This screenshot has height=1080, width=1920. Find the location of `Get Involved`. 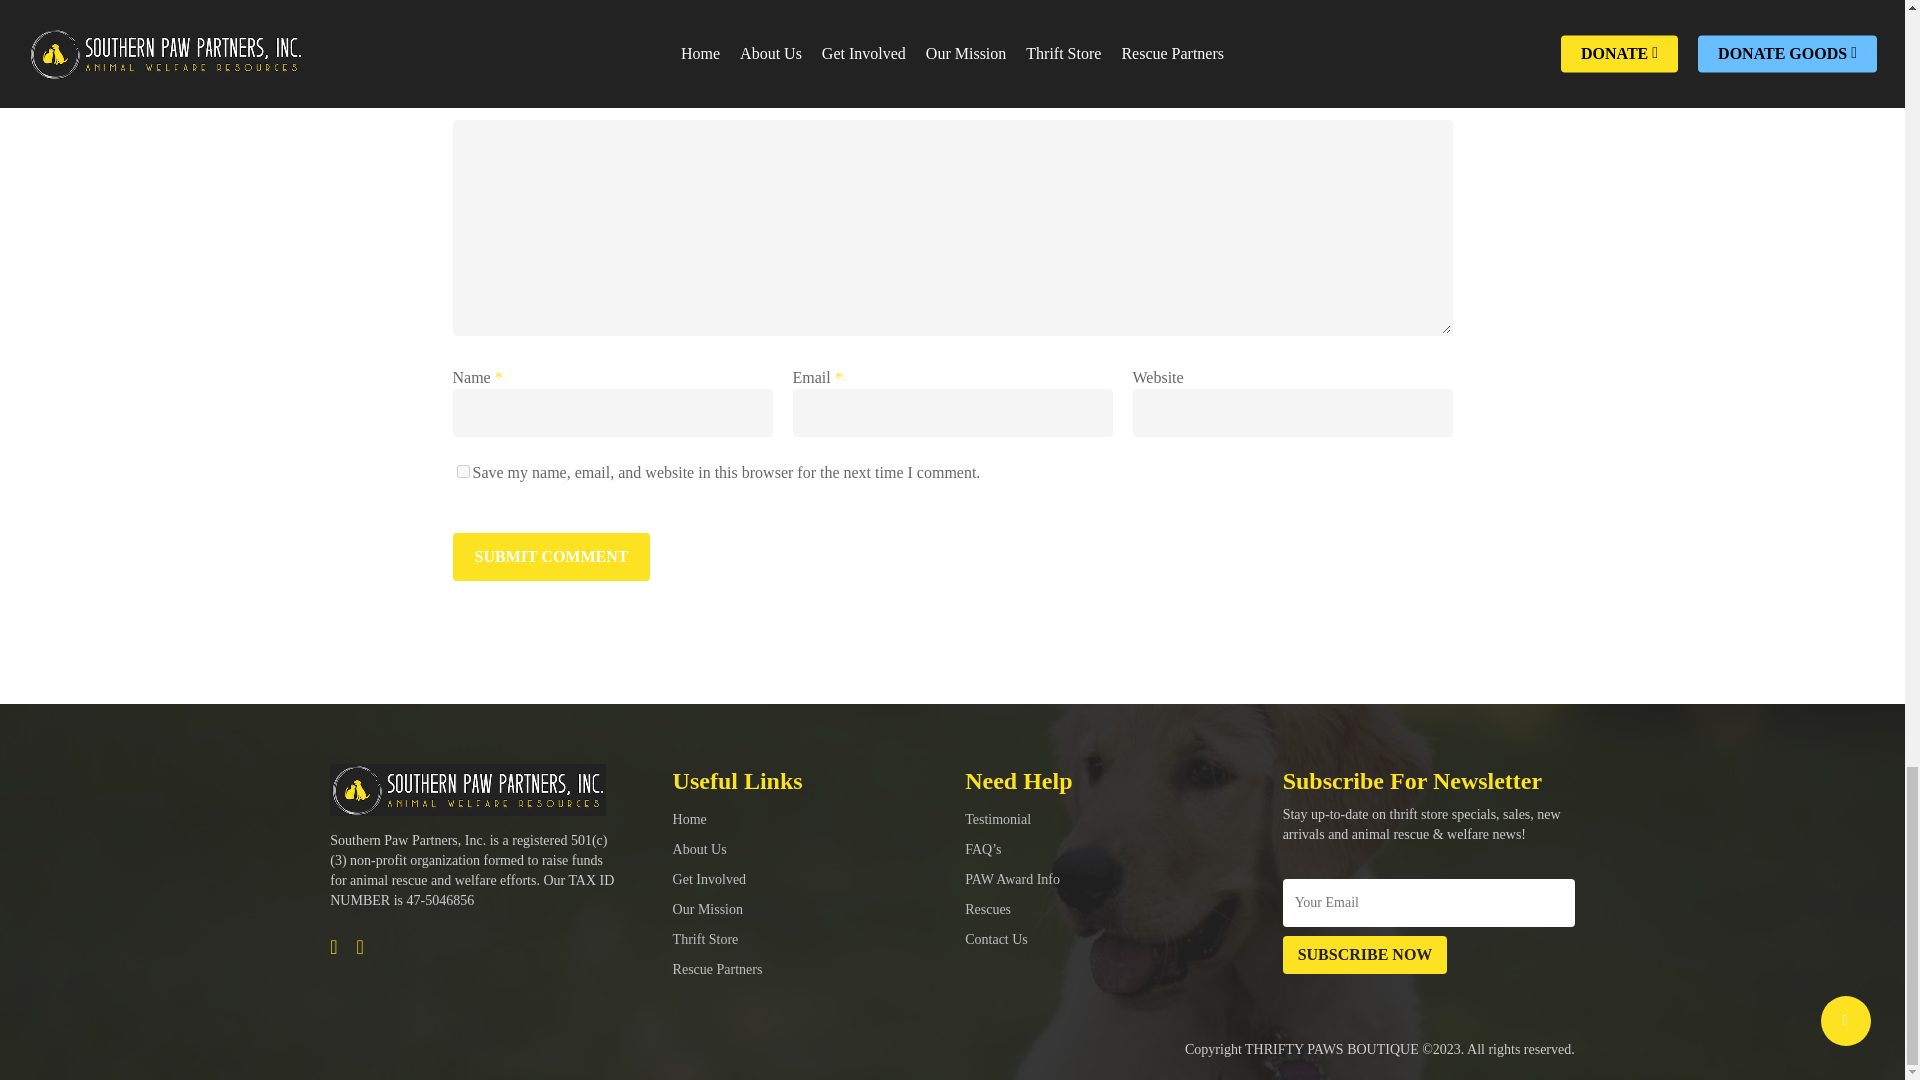

Get Involved is located at coordinates (710, 878).